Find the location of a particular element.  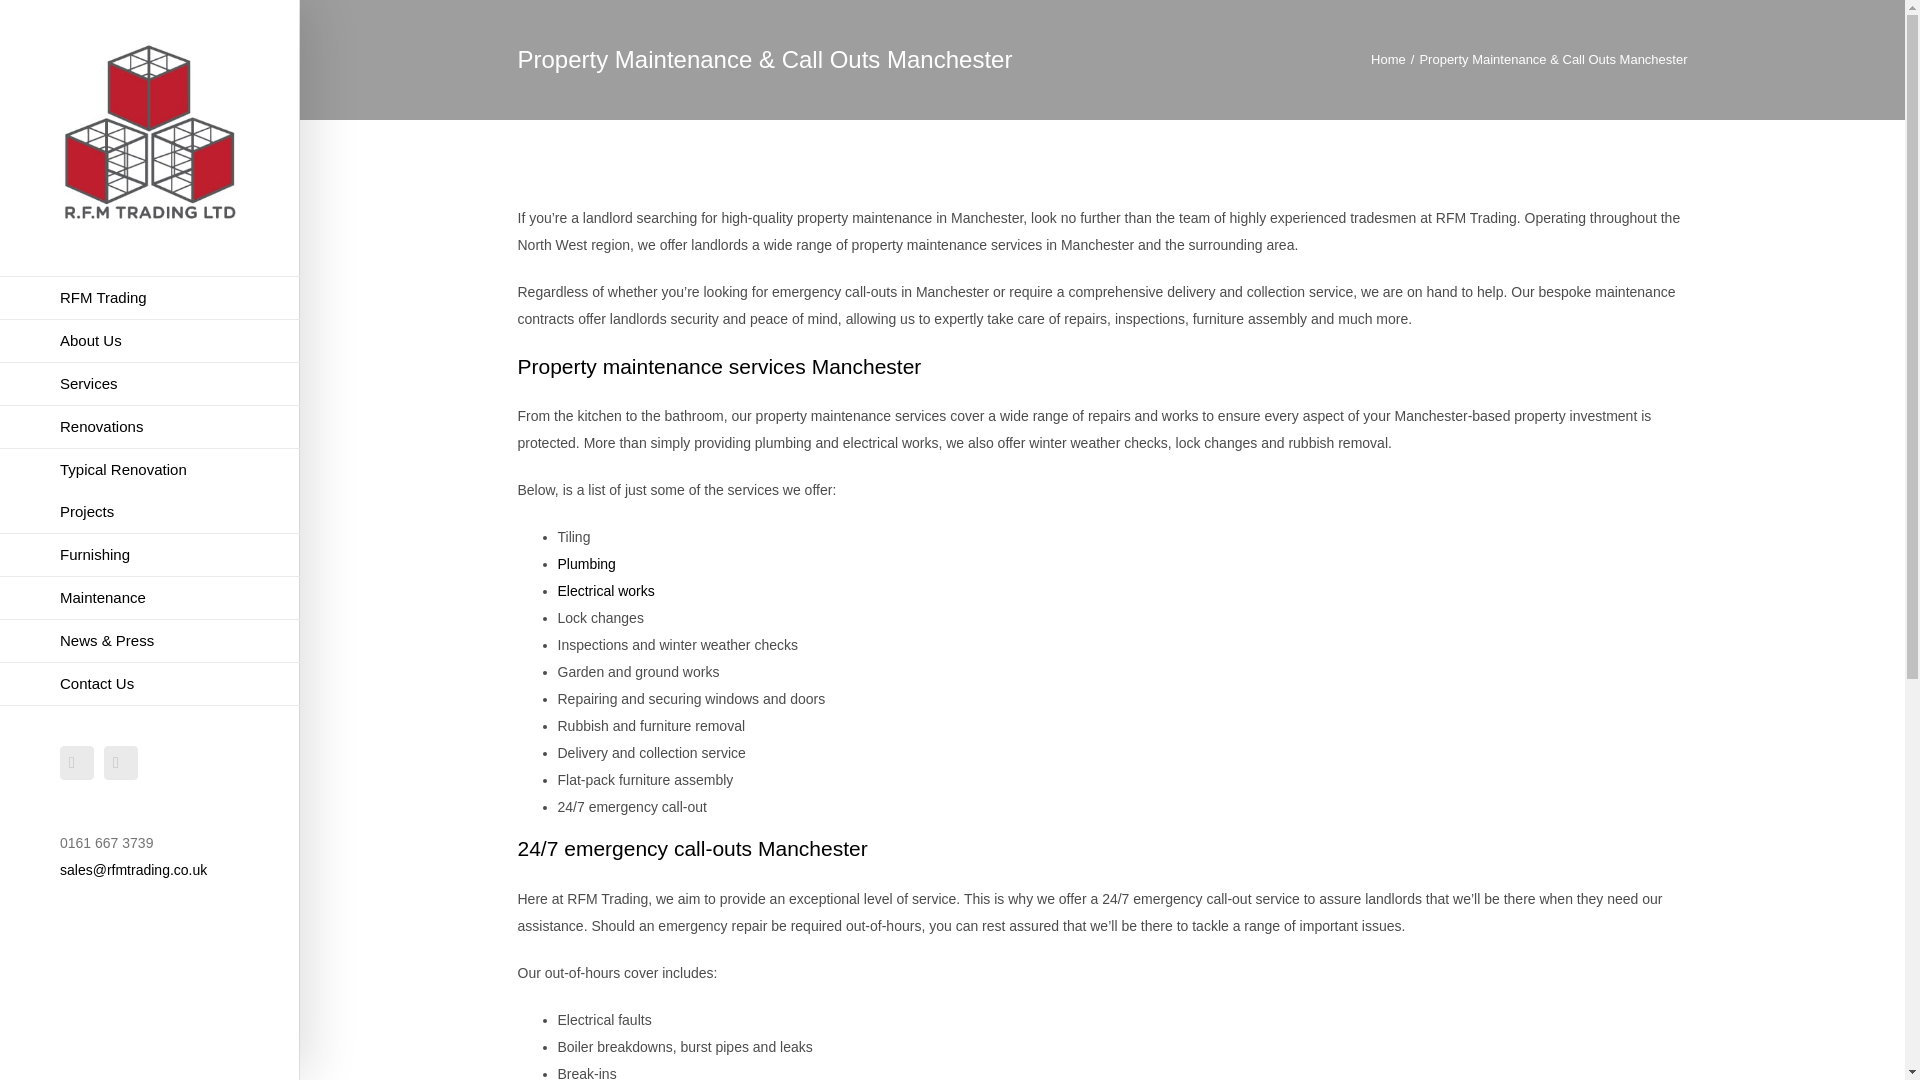

About Us is located at coordinates (150, 340).